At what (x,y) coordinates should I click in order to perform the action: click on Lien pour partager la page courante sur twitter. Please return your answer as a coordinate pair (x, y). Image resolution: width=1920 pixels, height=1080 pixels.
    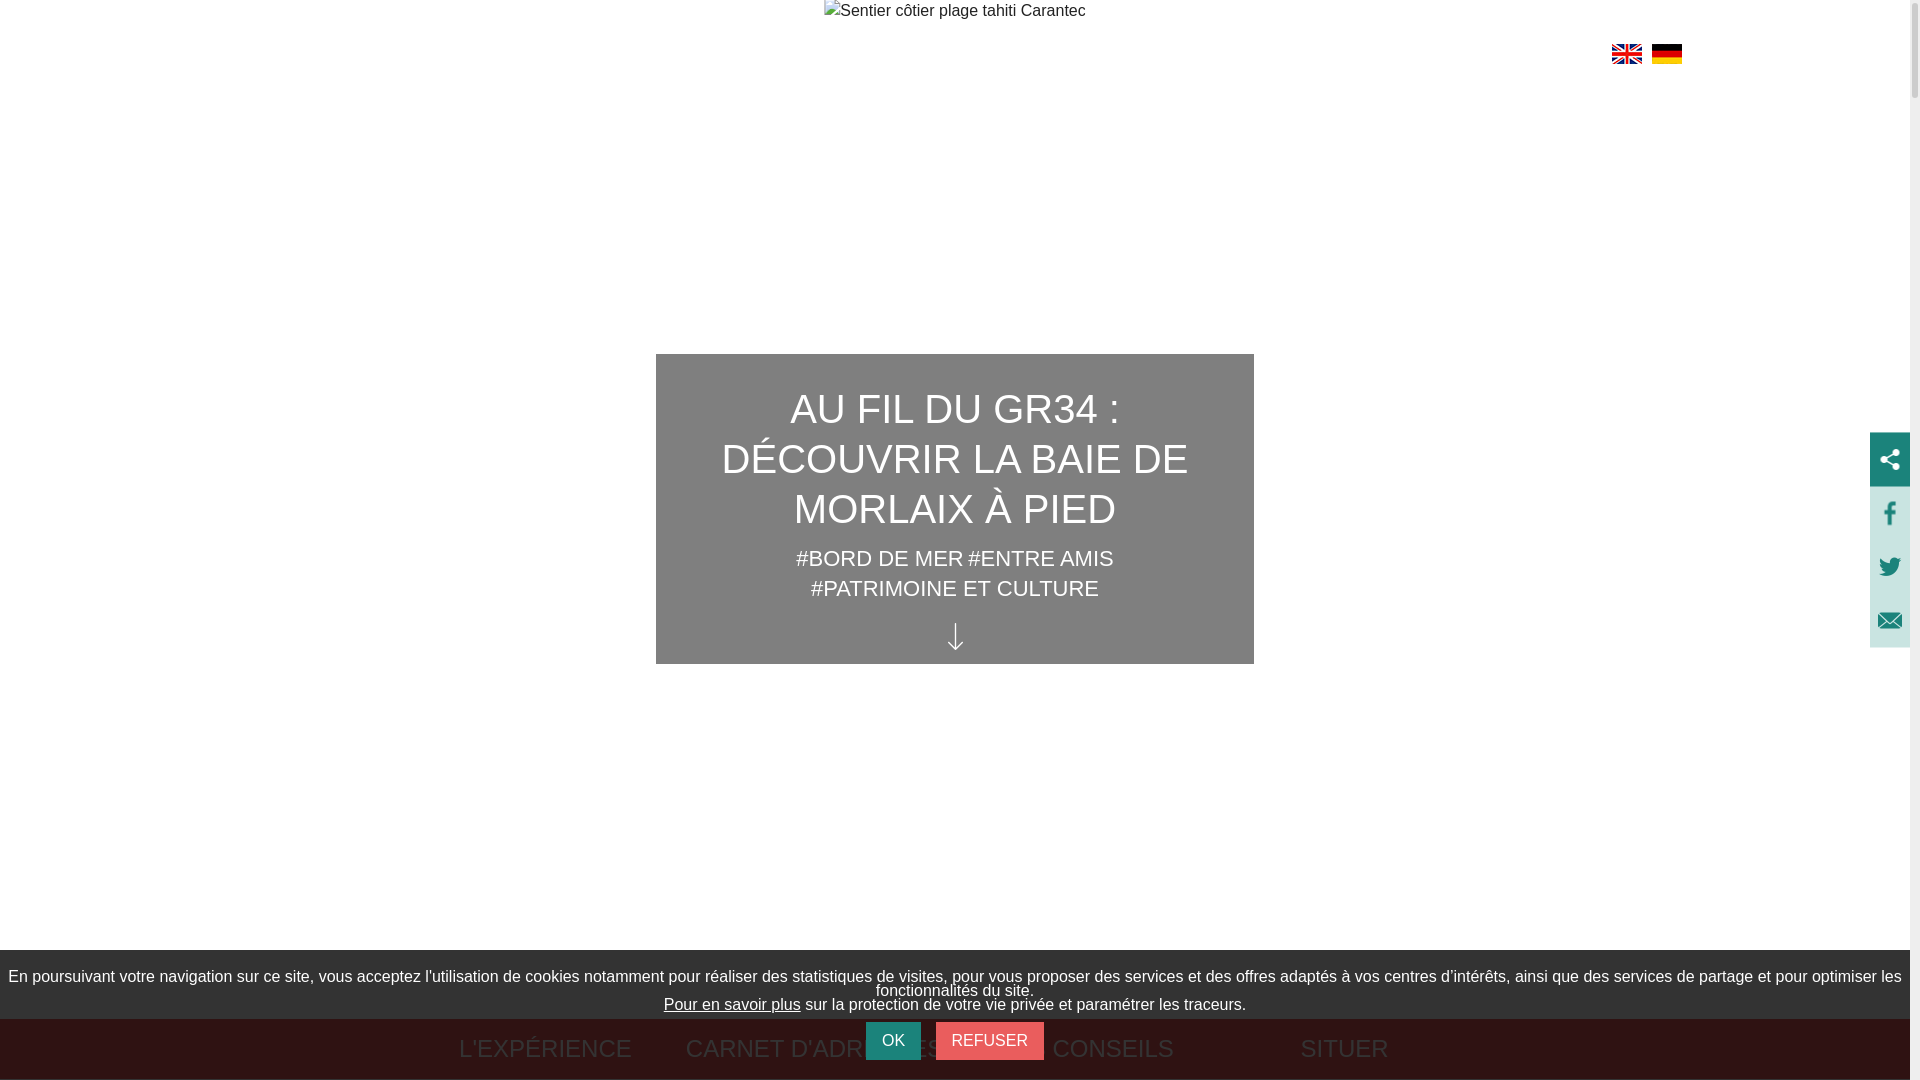
    Looking at the image, I should click on (1890, 568).